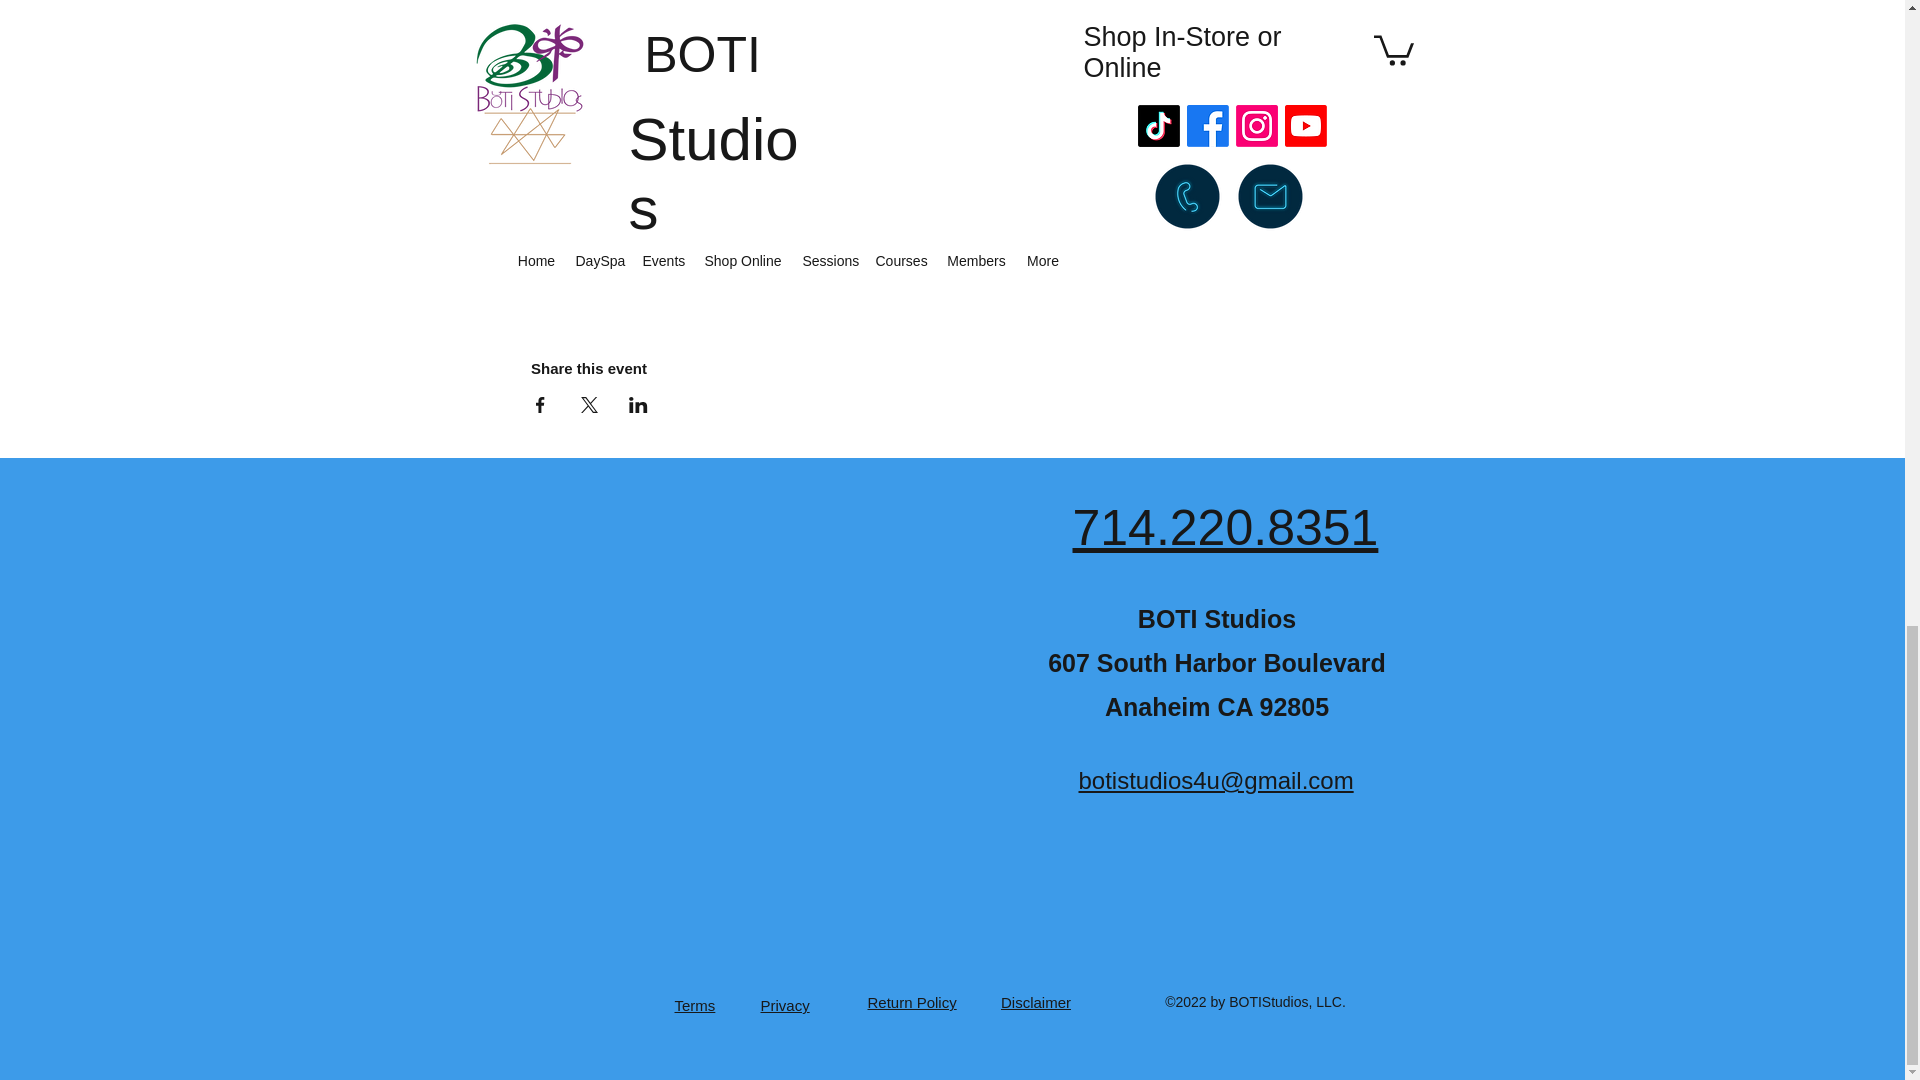 This screenshot has height=1080, width=1920. Describe the element at coordinates (1224, 528) in the screenshot. I see `714.220.8351` at that location.